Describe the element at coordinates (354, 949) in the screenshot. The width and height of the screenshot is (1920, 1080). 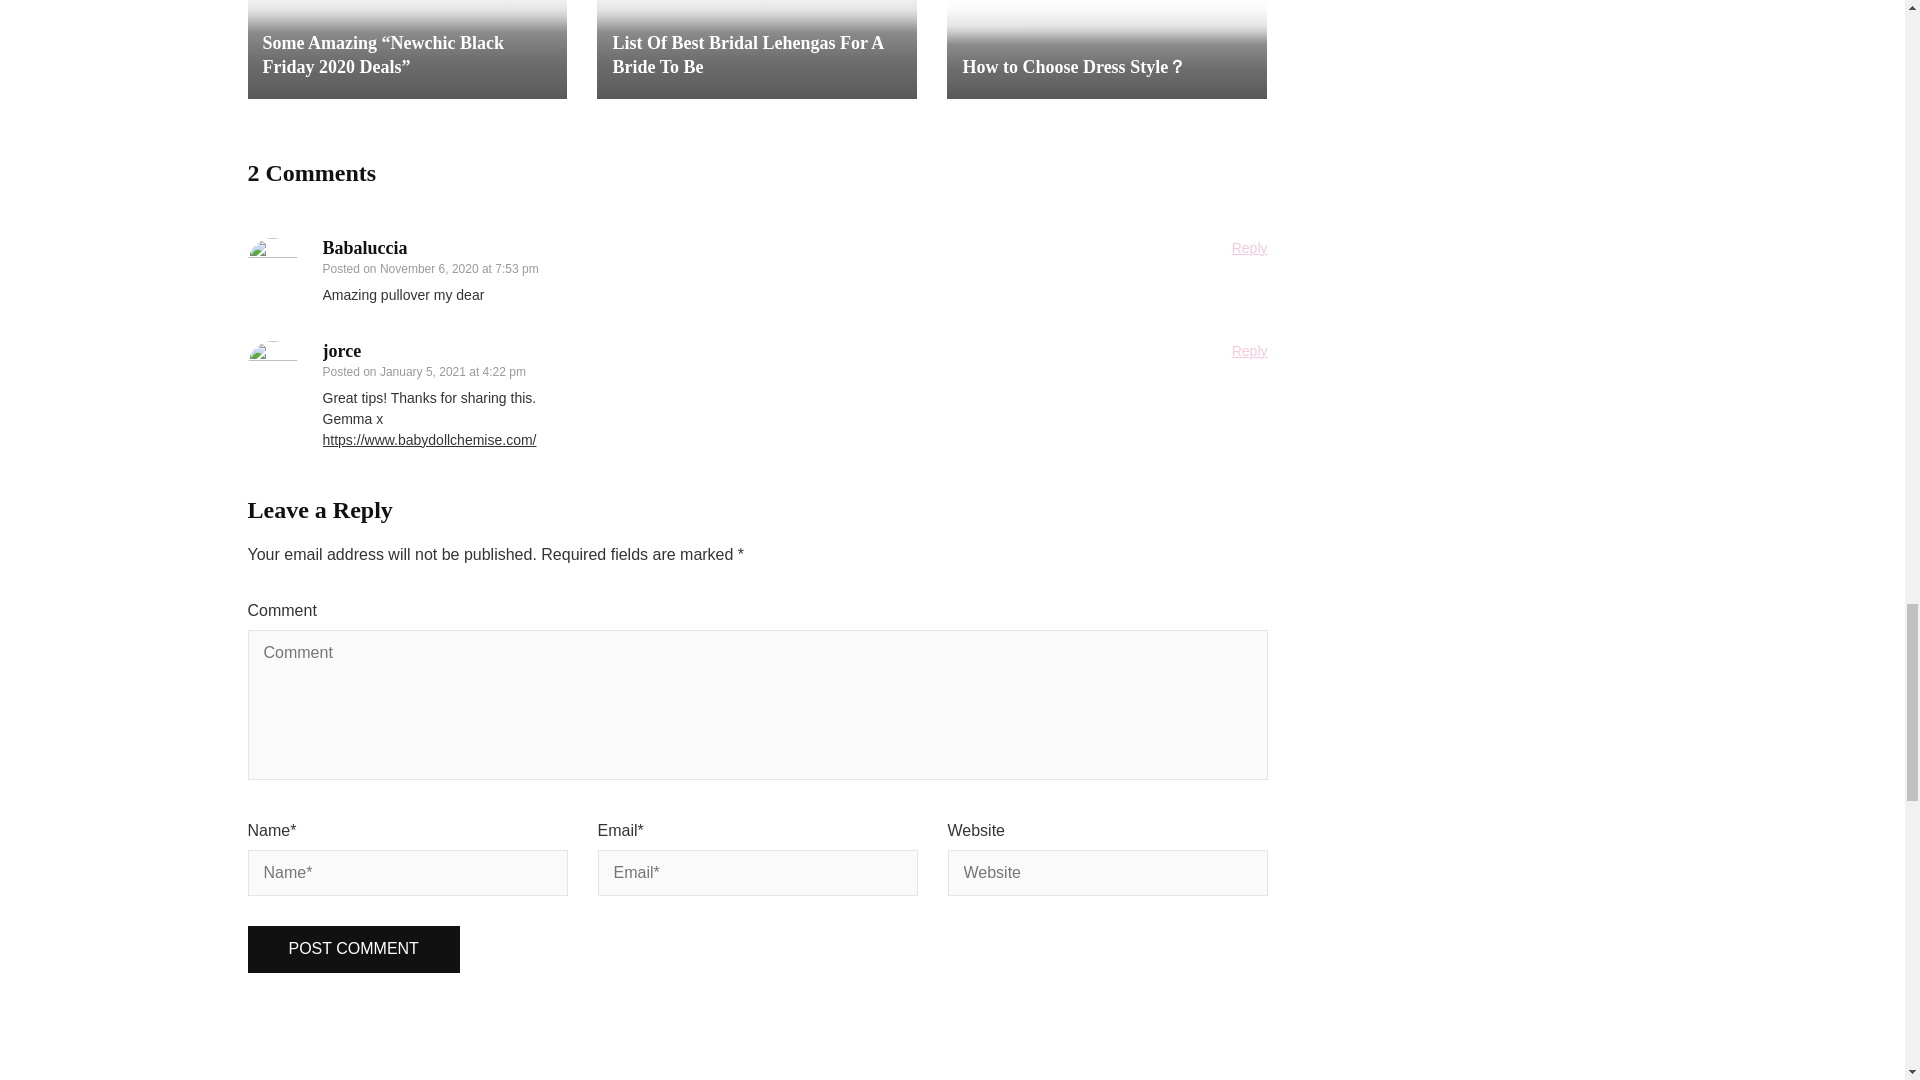
I see `Post Comment` at that location.